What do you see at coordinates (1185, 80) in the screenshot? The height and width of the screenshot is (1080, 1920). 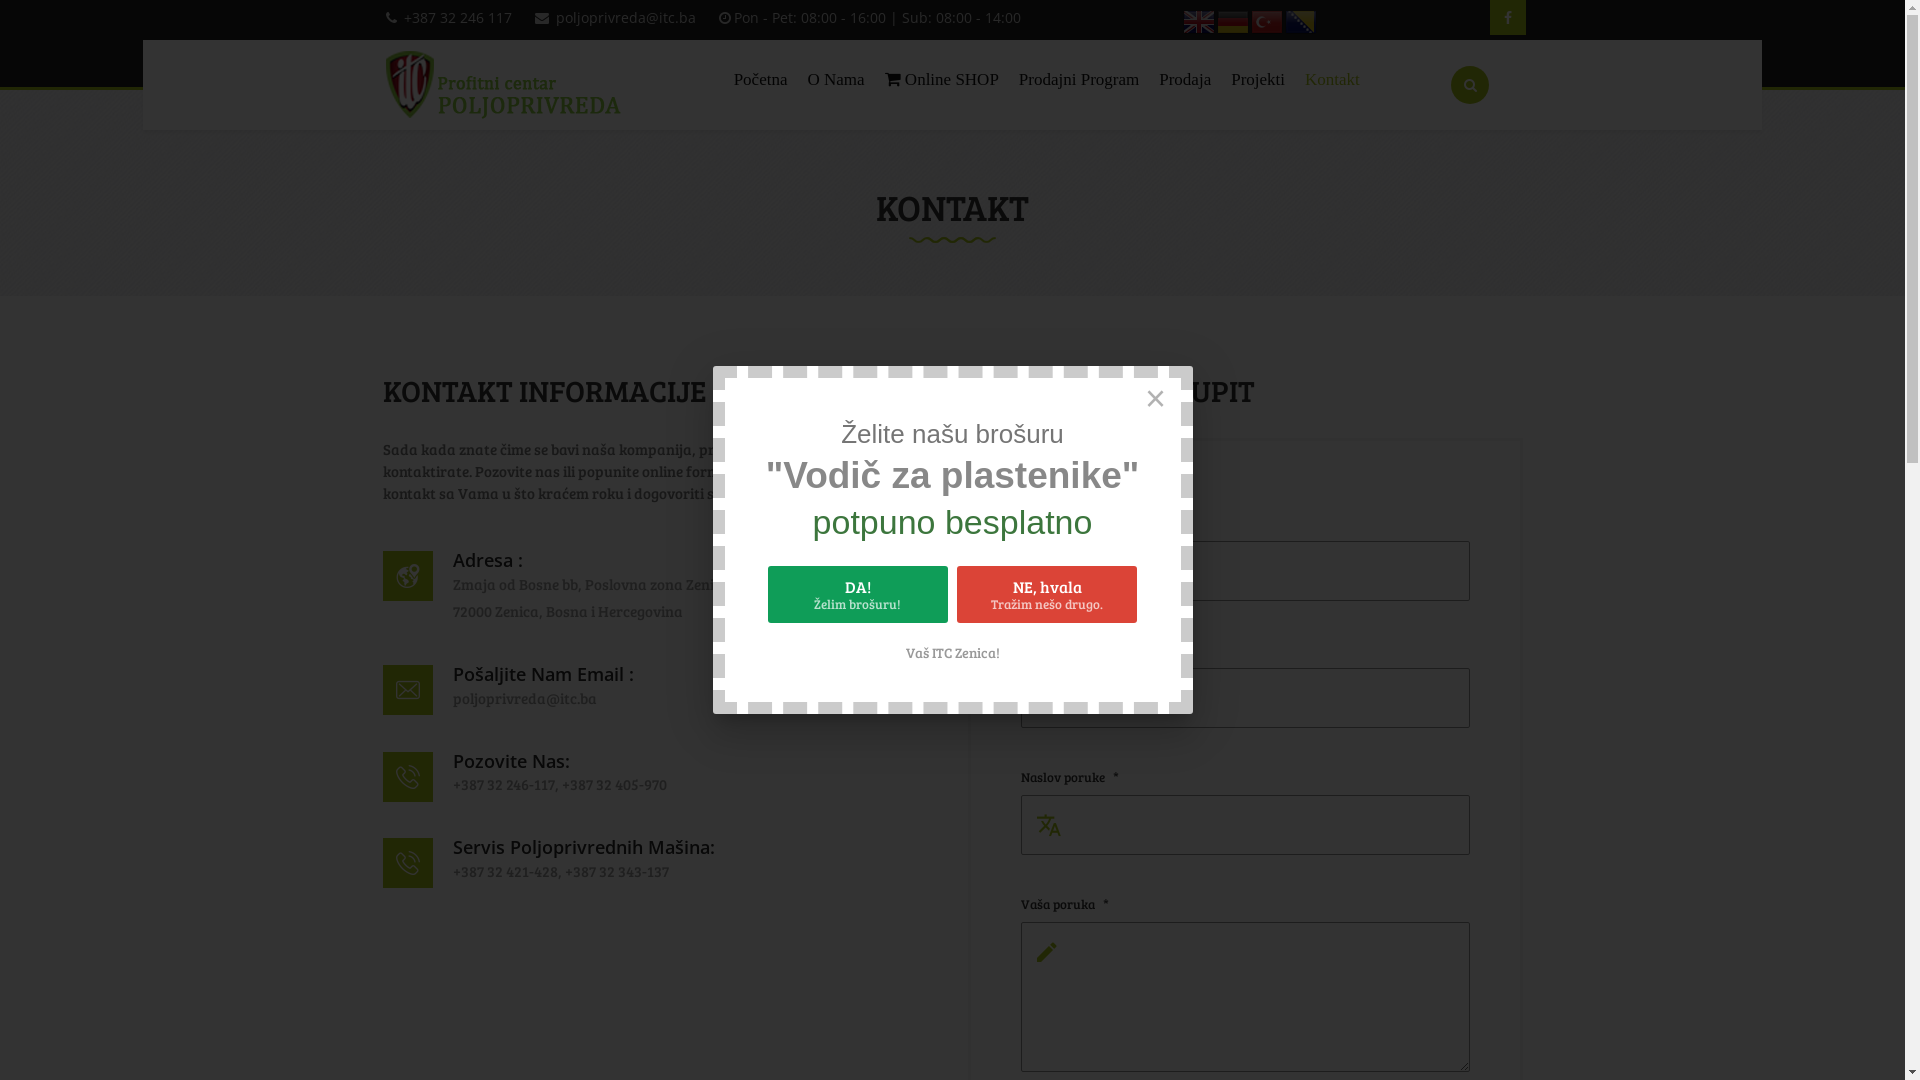 I see `Prodaja` at bounding box center [1185, 80].